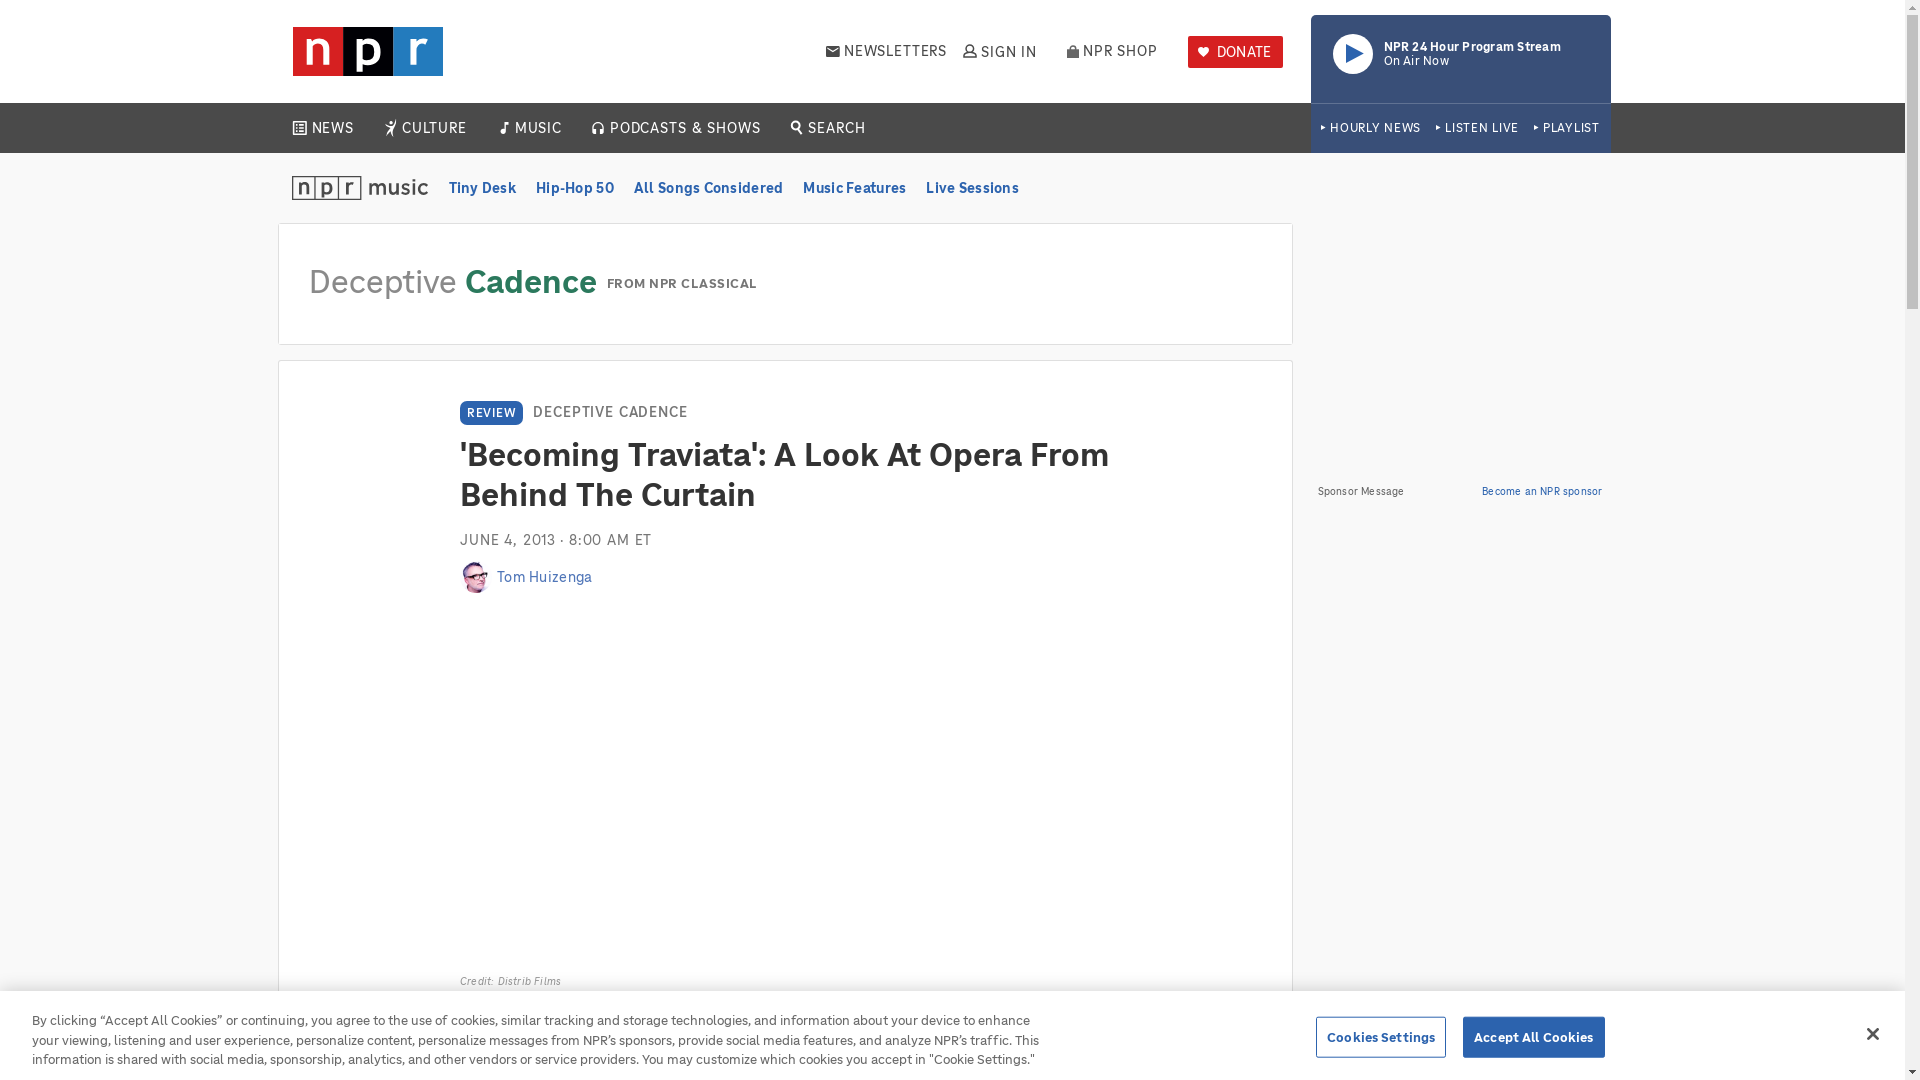 This screenshot has width=1920, height=1080. I want to click on PLAYLIST, so click(1235, 52).